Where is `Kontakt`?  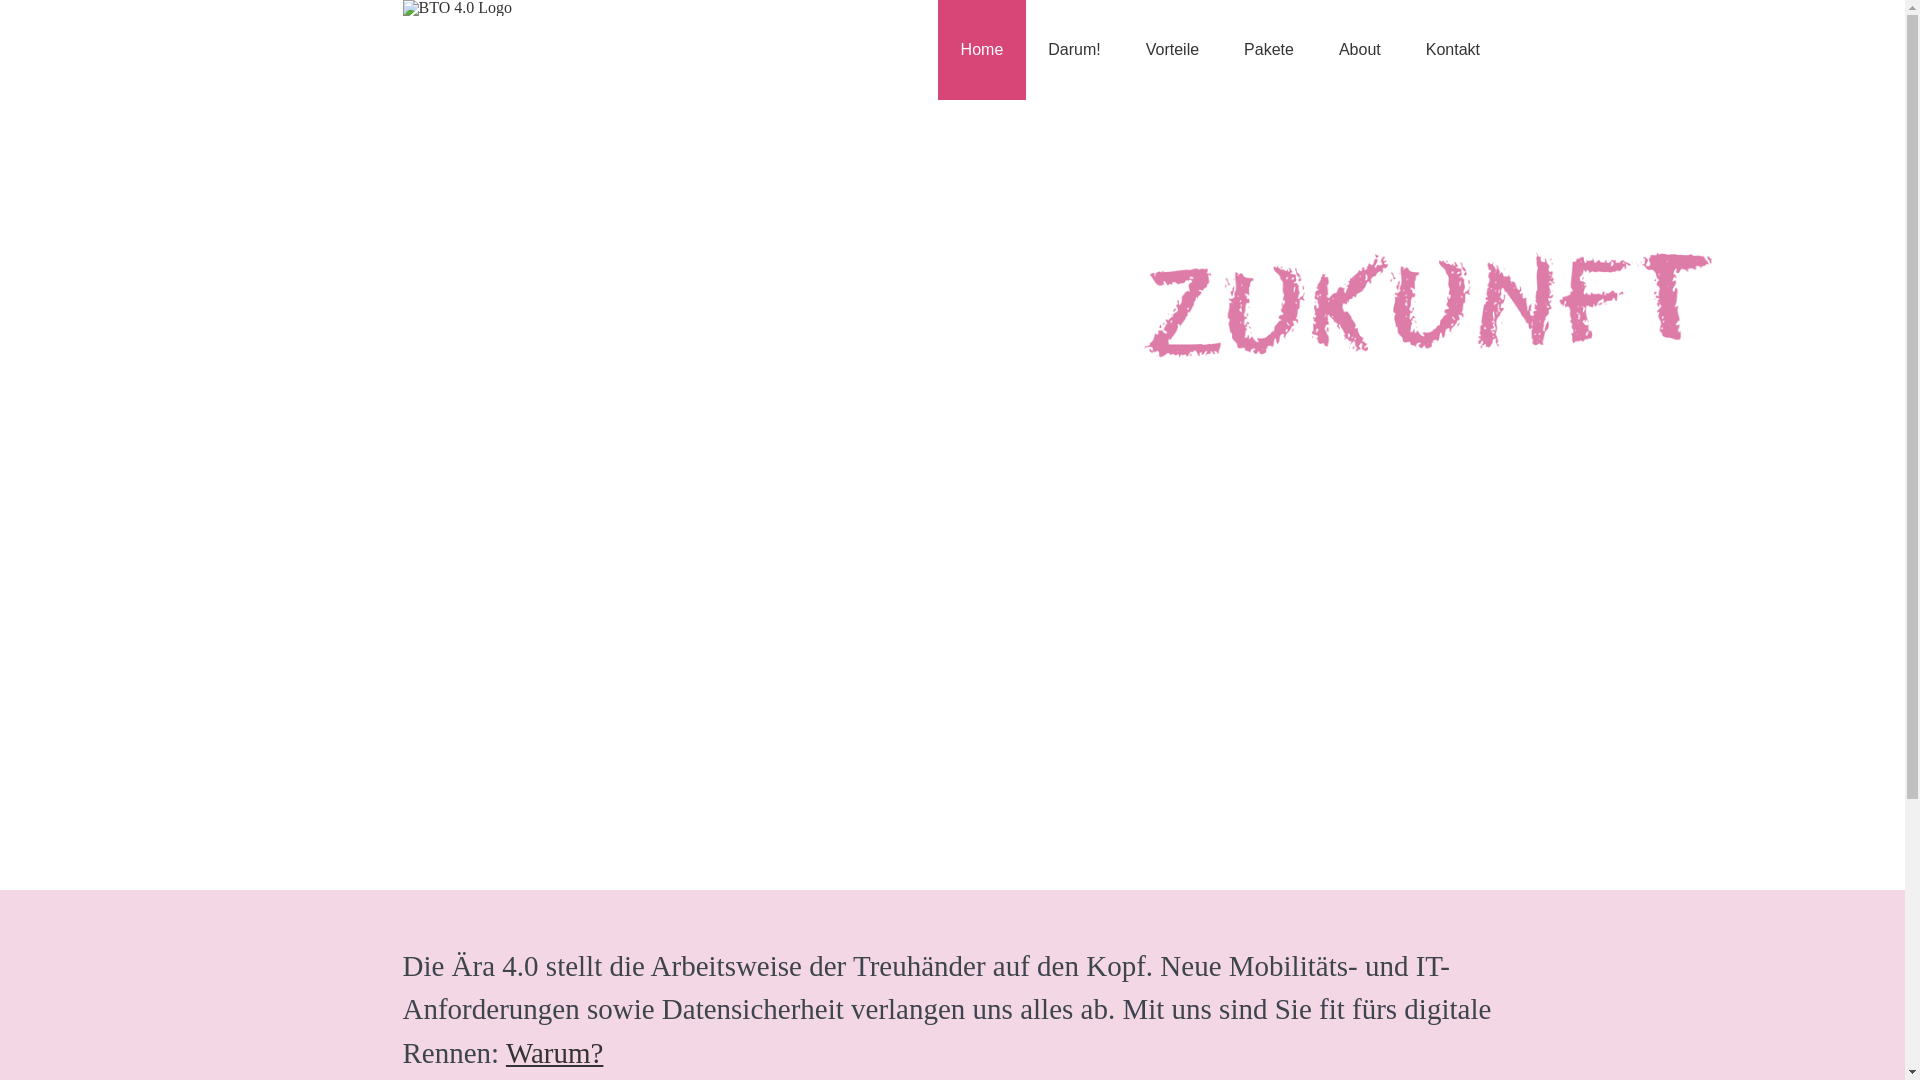
Kontakt is located at coordinates (1452, 50).